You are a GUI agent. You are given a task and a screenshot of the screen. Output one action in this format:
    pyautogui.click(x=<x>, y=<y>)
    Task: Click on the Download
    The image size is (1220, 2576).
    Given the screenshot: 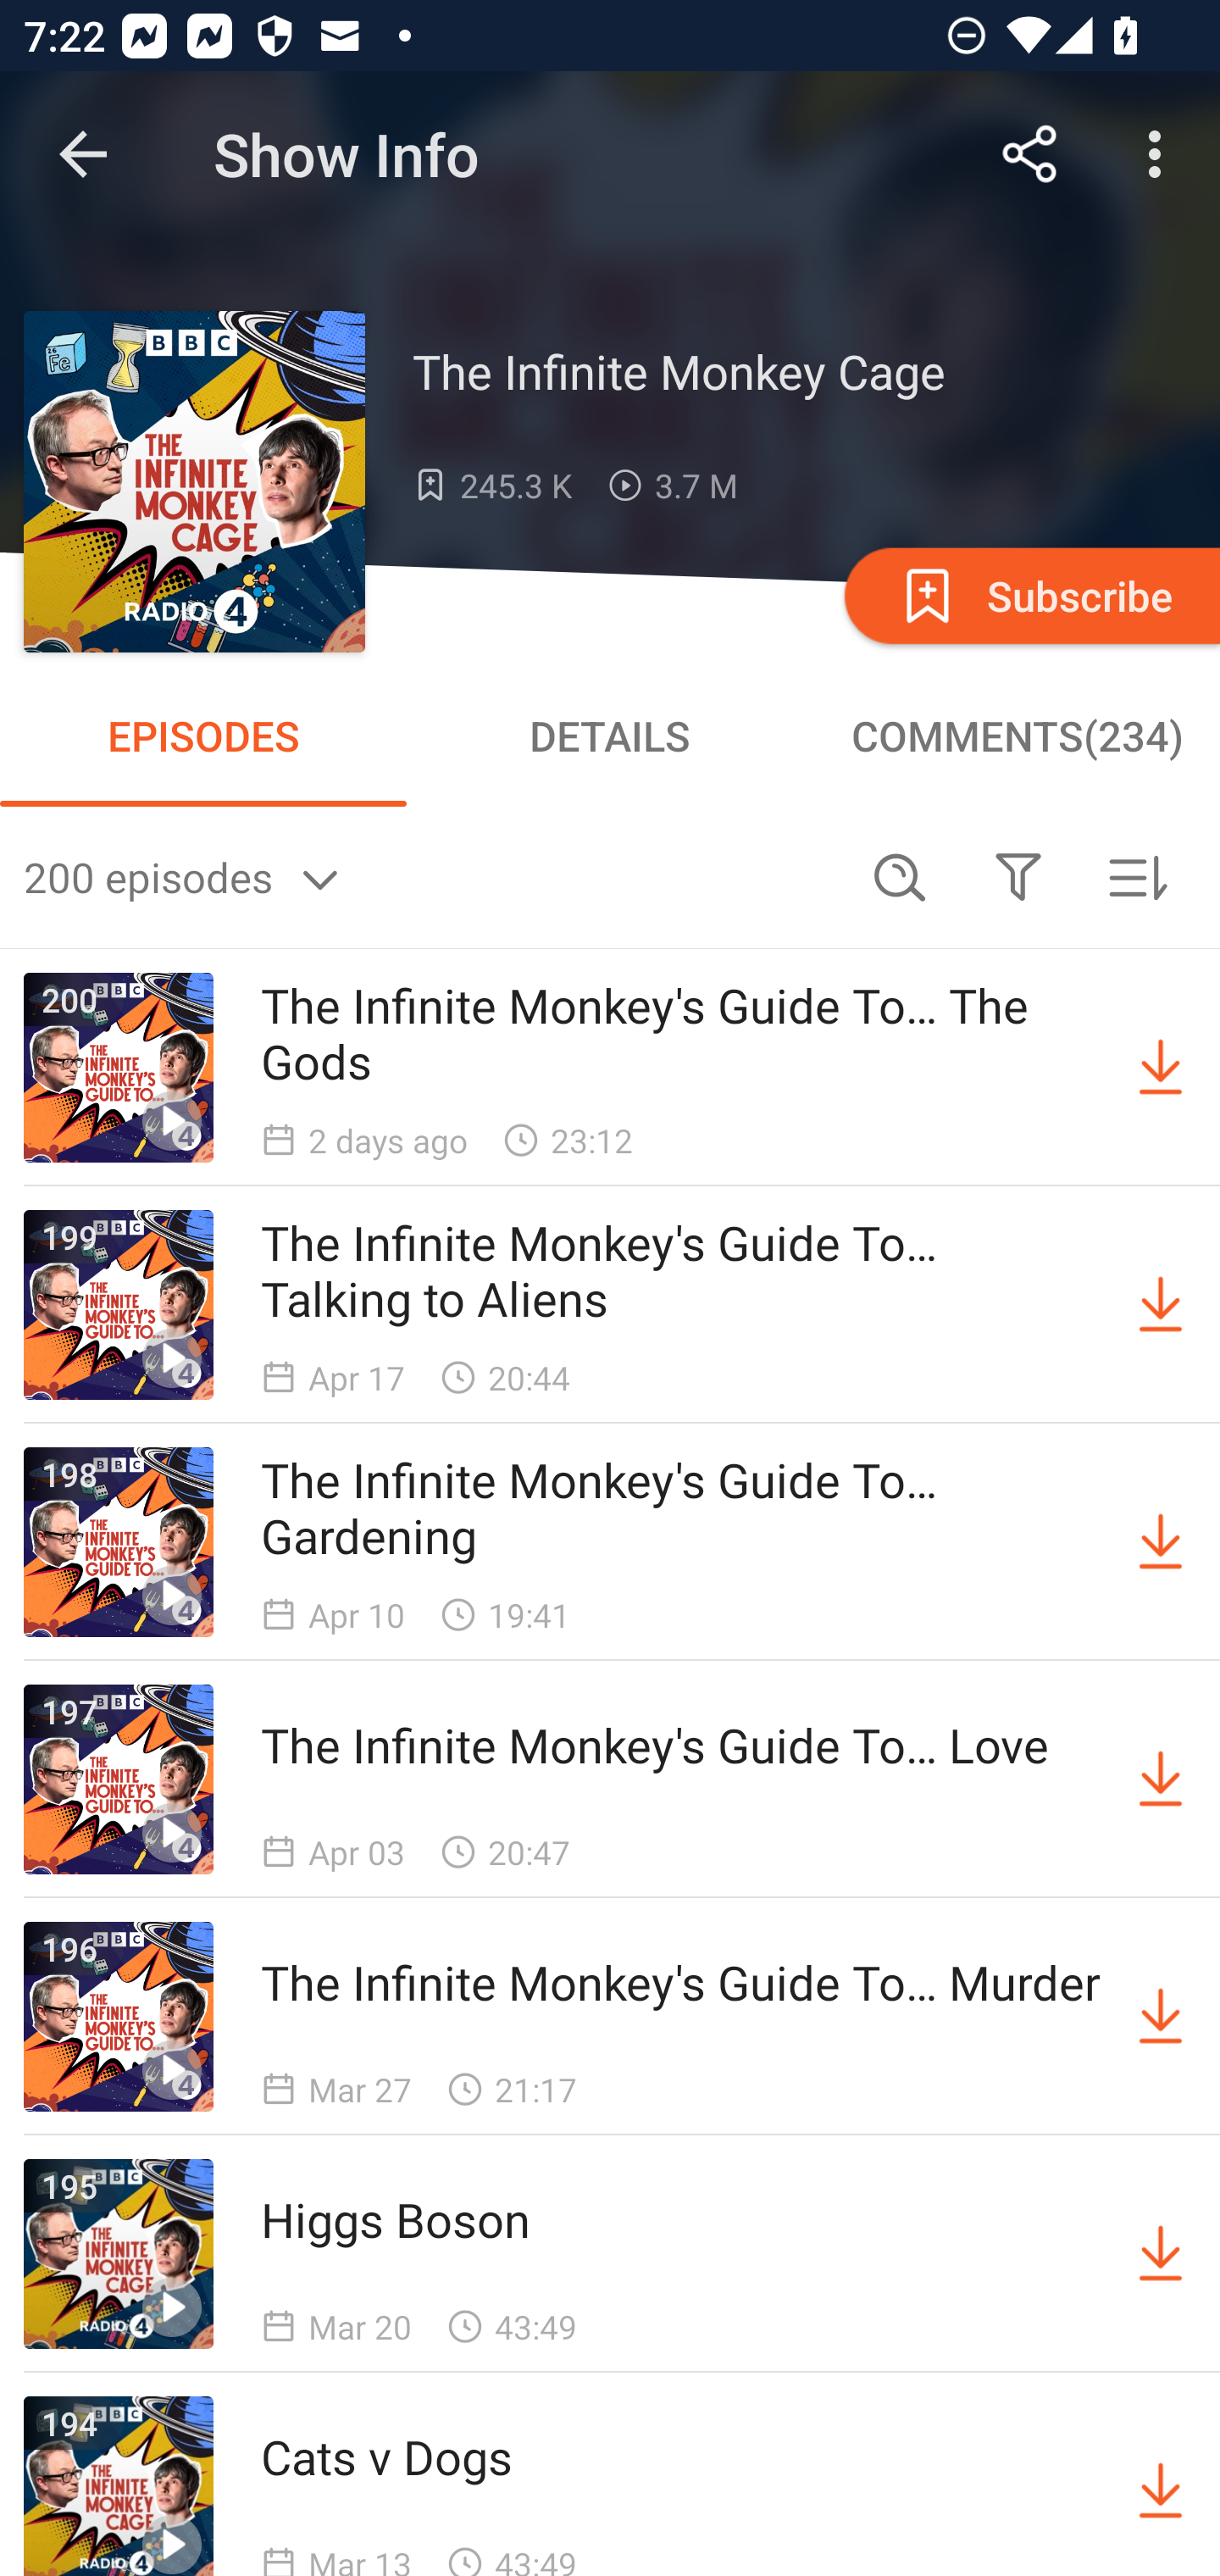 What is the action you would take?
    pyautogui.click(x=1161, y=1542)
    